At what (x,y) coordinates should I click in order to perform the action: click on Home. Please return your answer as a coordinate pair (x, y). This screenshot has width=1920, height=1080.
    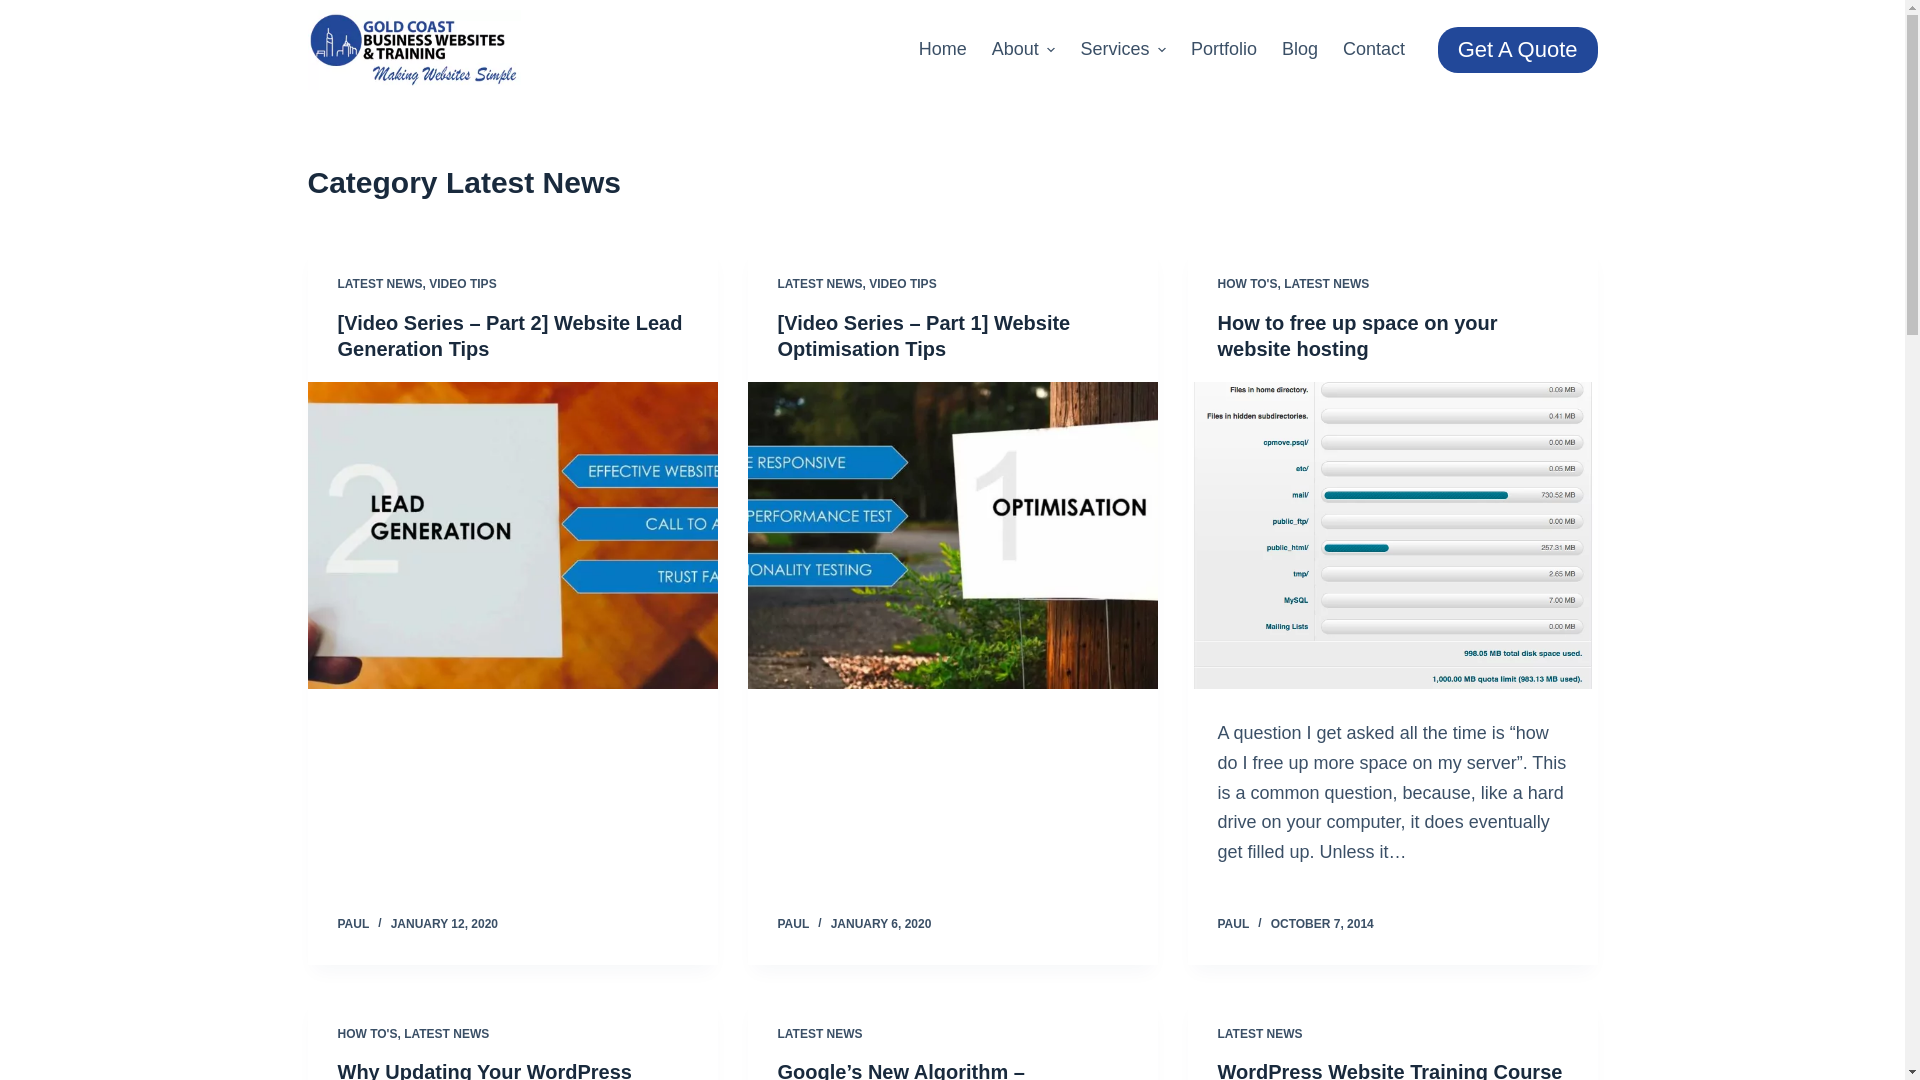
    Looking at the image, I should click on (942, 50).